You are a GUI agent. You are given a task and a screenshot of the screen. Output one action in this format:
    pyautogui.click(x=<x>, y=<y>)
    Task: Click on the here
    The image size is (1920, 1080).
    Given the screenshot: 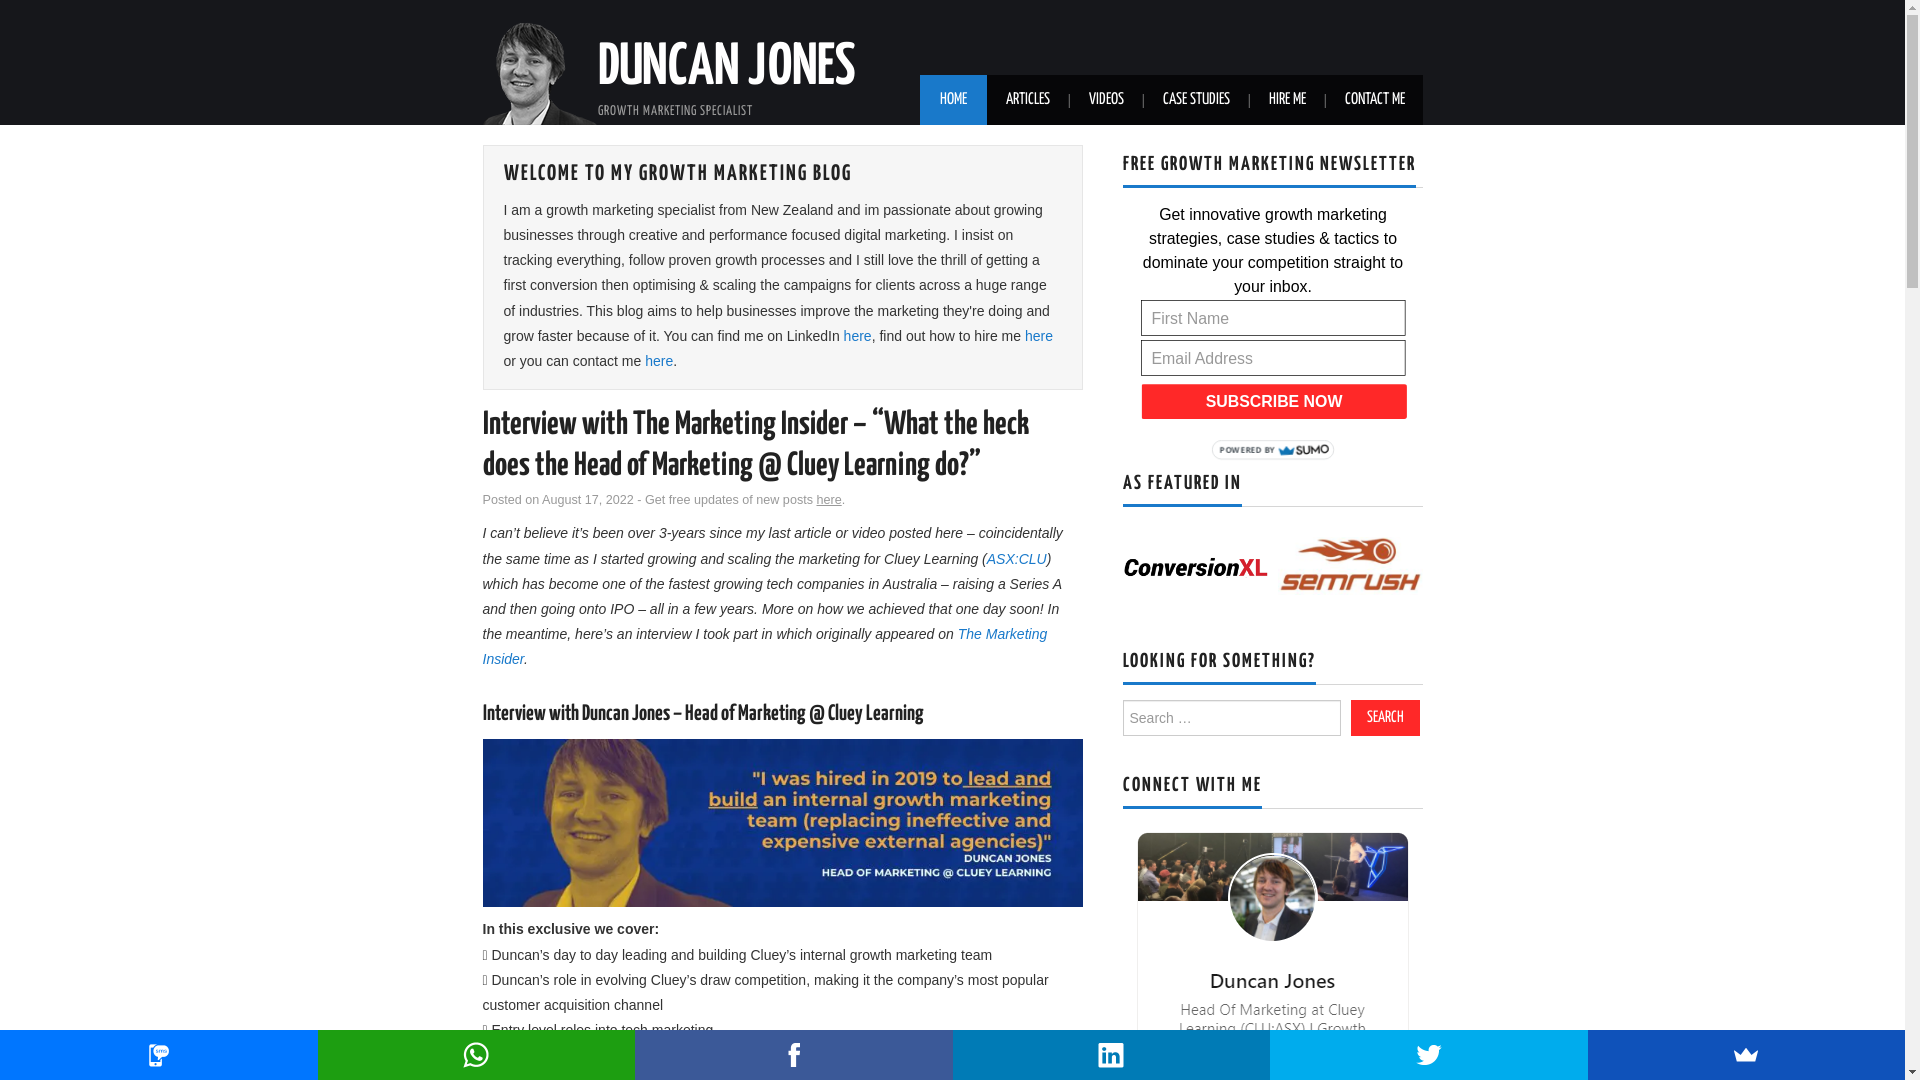 What is the action you would take?
    pyautogui.click(x=858, y=336)
    